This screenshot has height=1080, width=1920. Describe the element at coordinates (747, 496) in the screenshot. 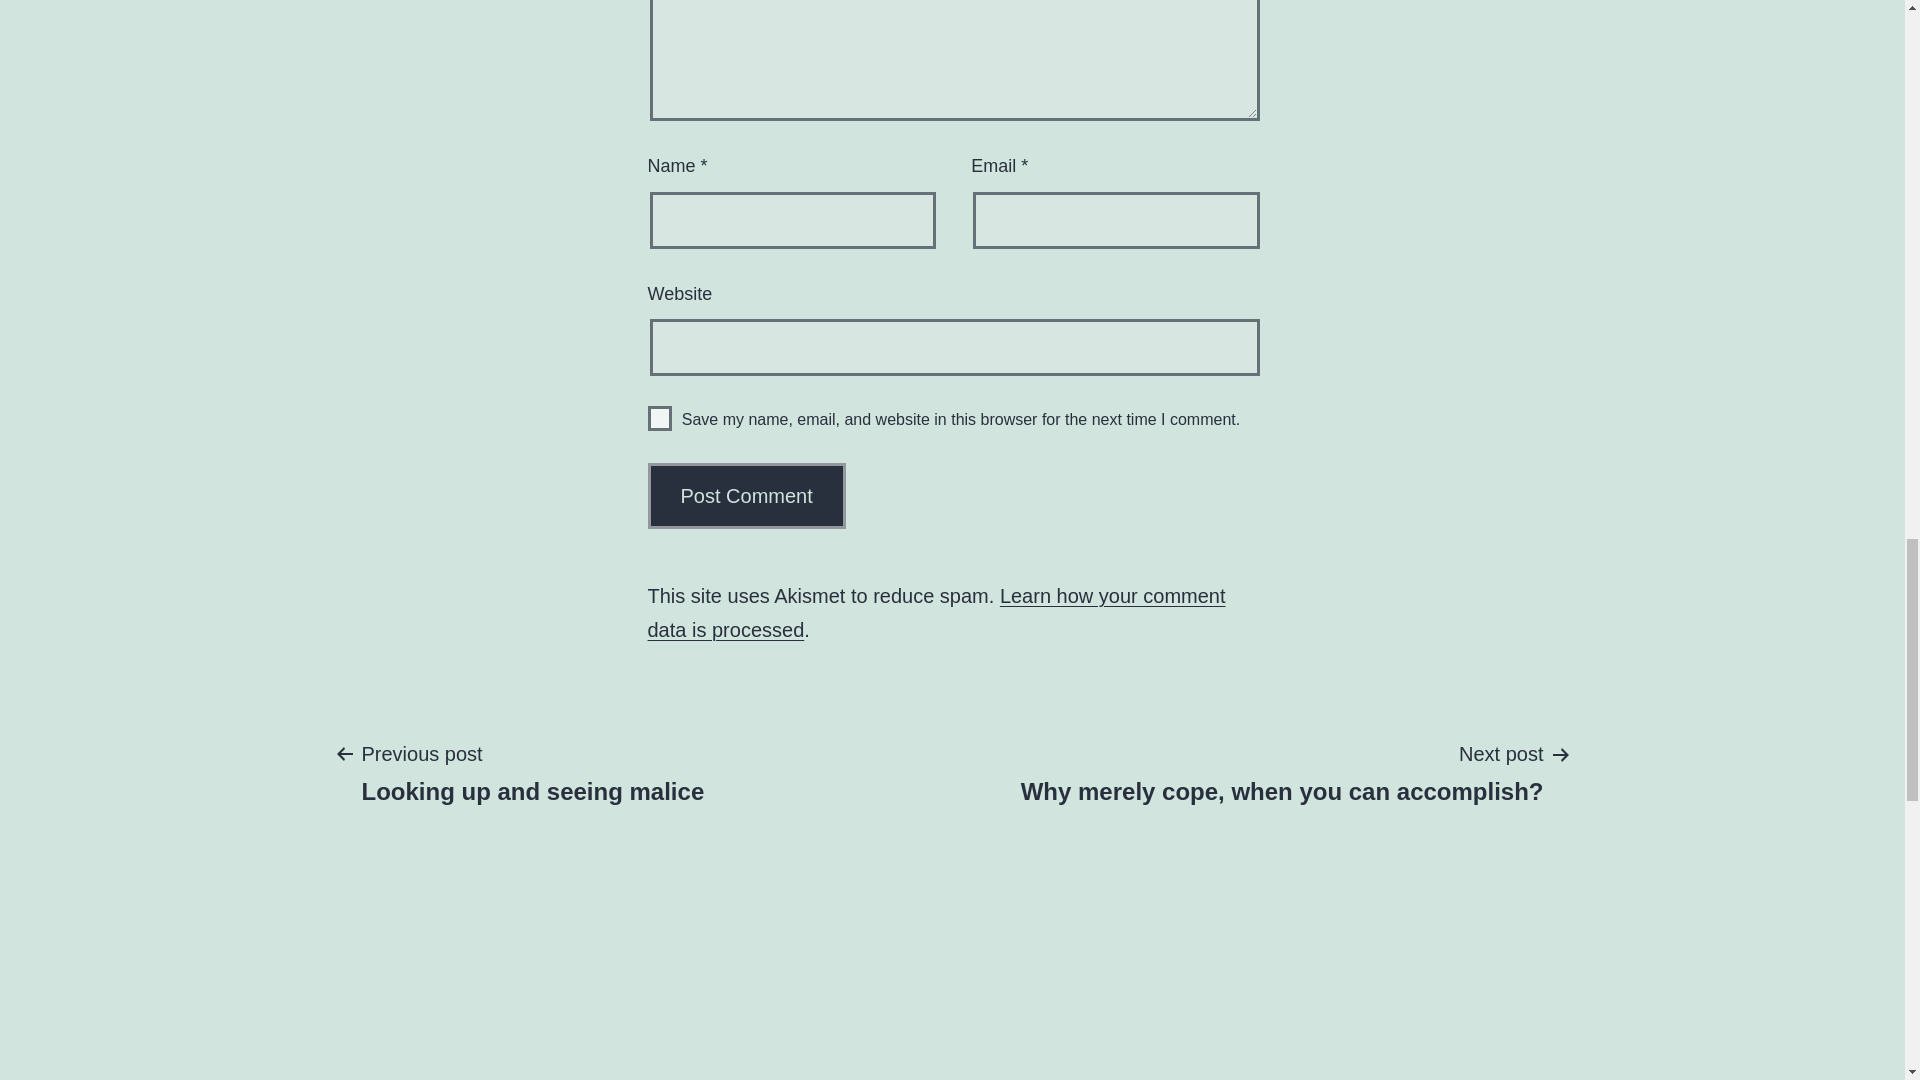

I see `Learn how your comment data is processed` at that location.